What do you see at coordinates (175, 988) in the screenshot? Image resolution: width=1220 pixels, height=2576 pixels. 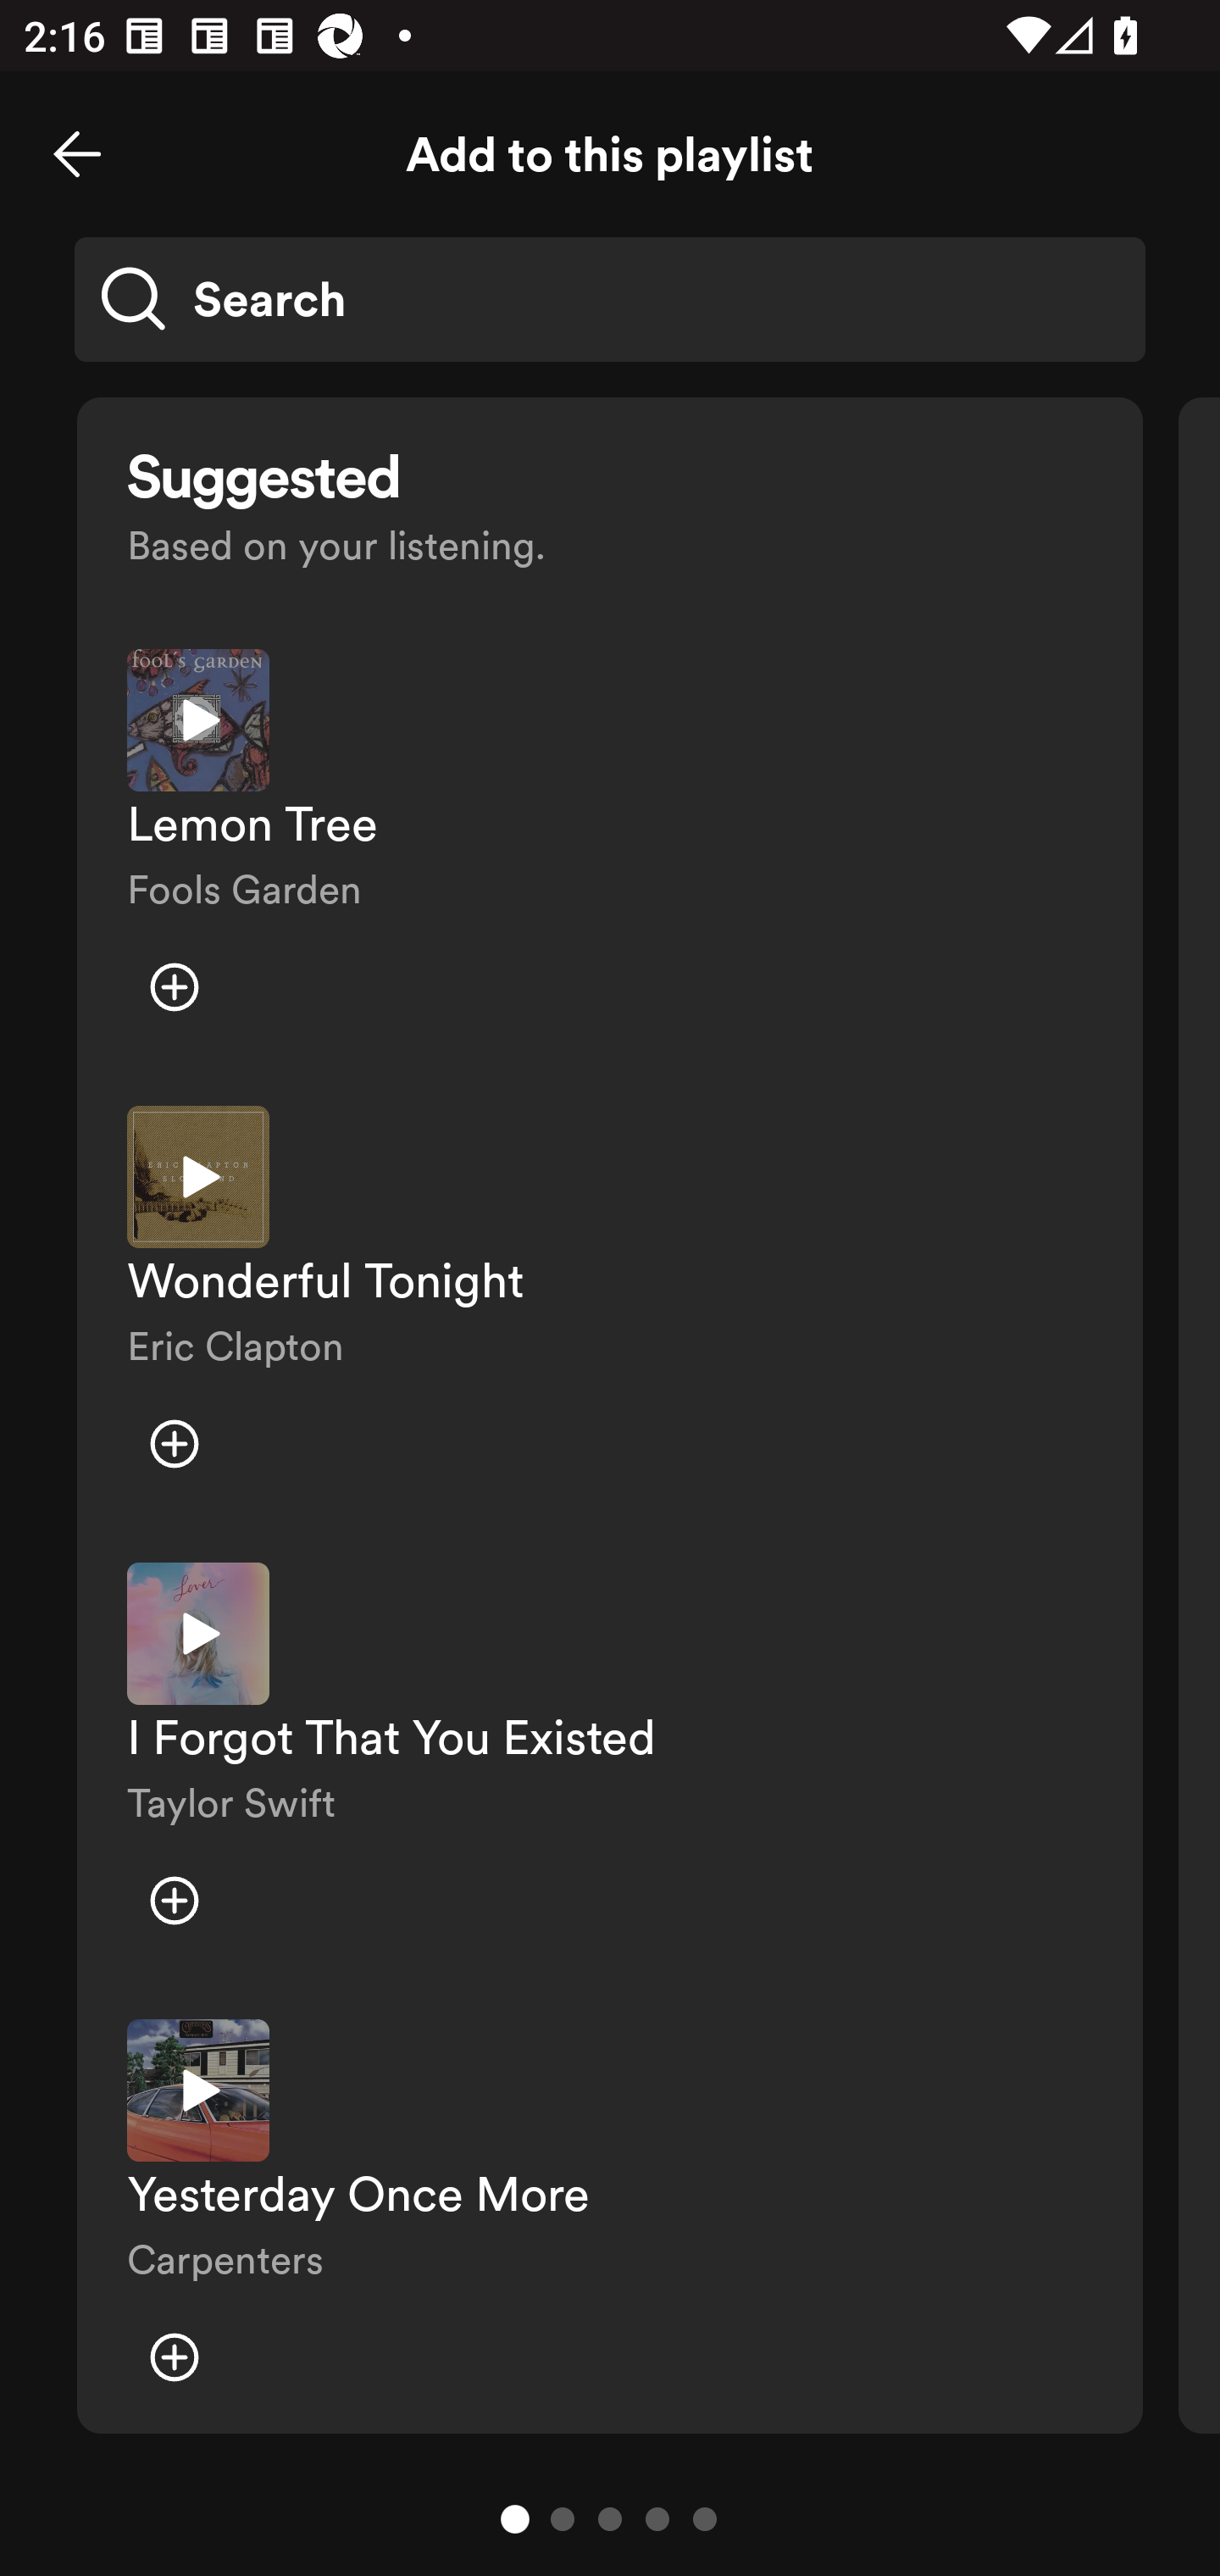 I see `Add item` at bounding box center [175, 988].